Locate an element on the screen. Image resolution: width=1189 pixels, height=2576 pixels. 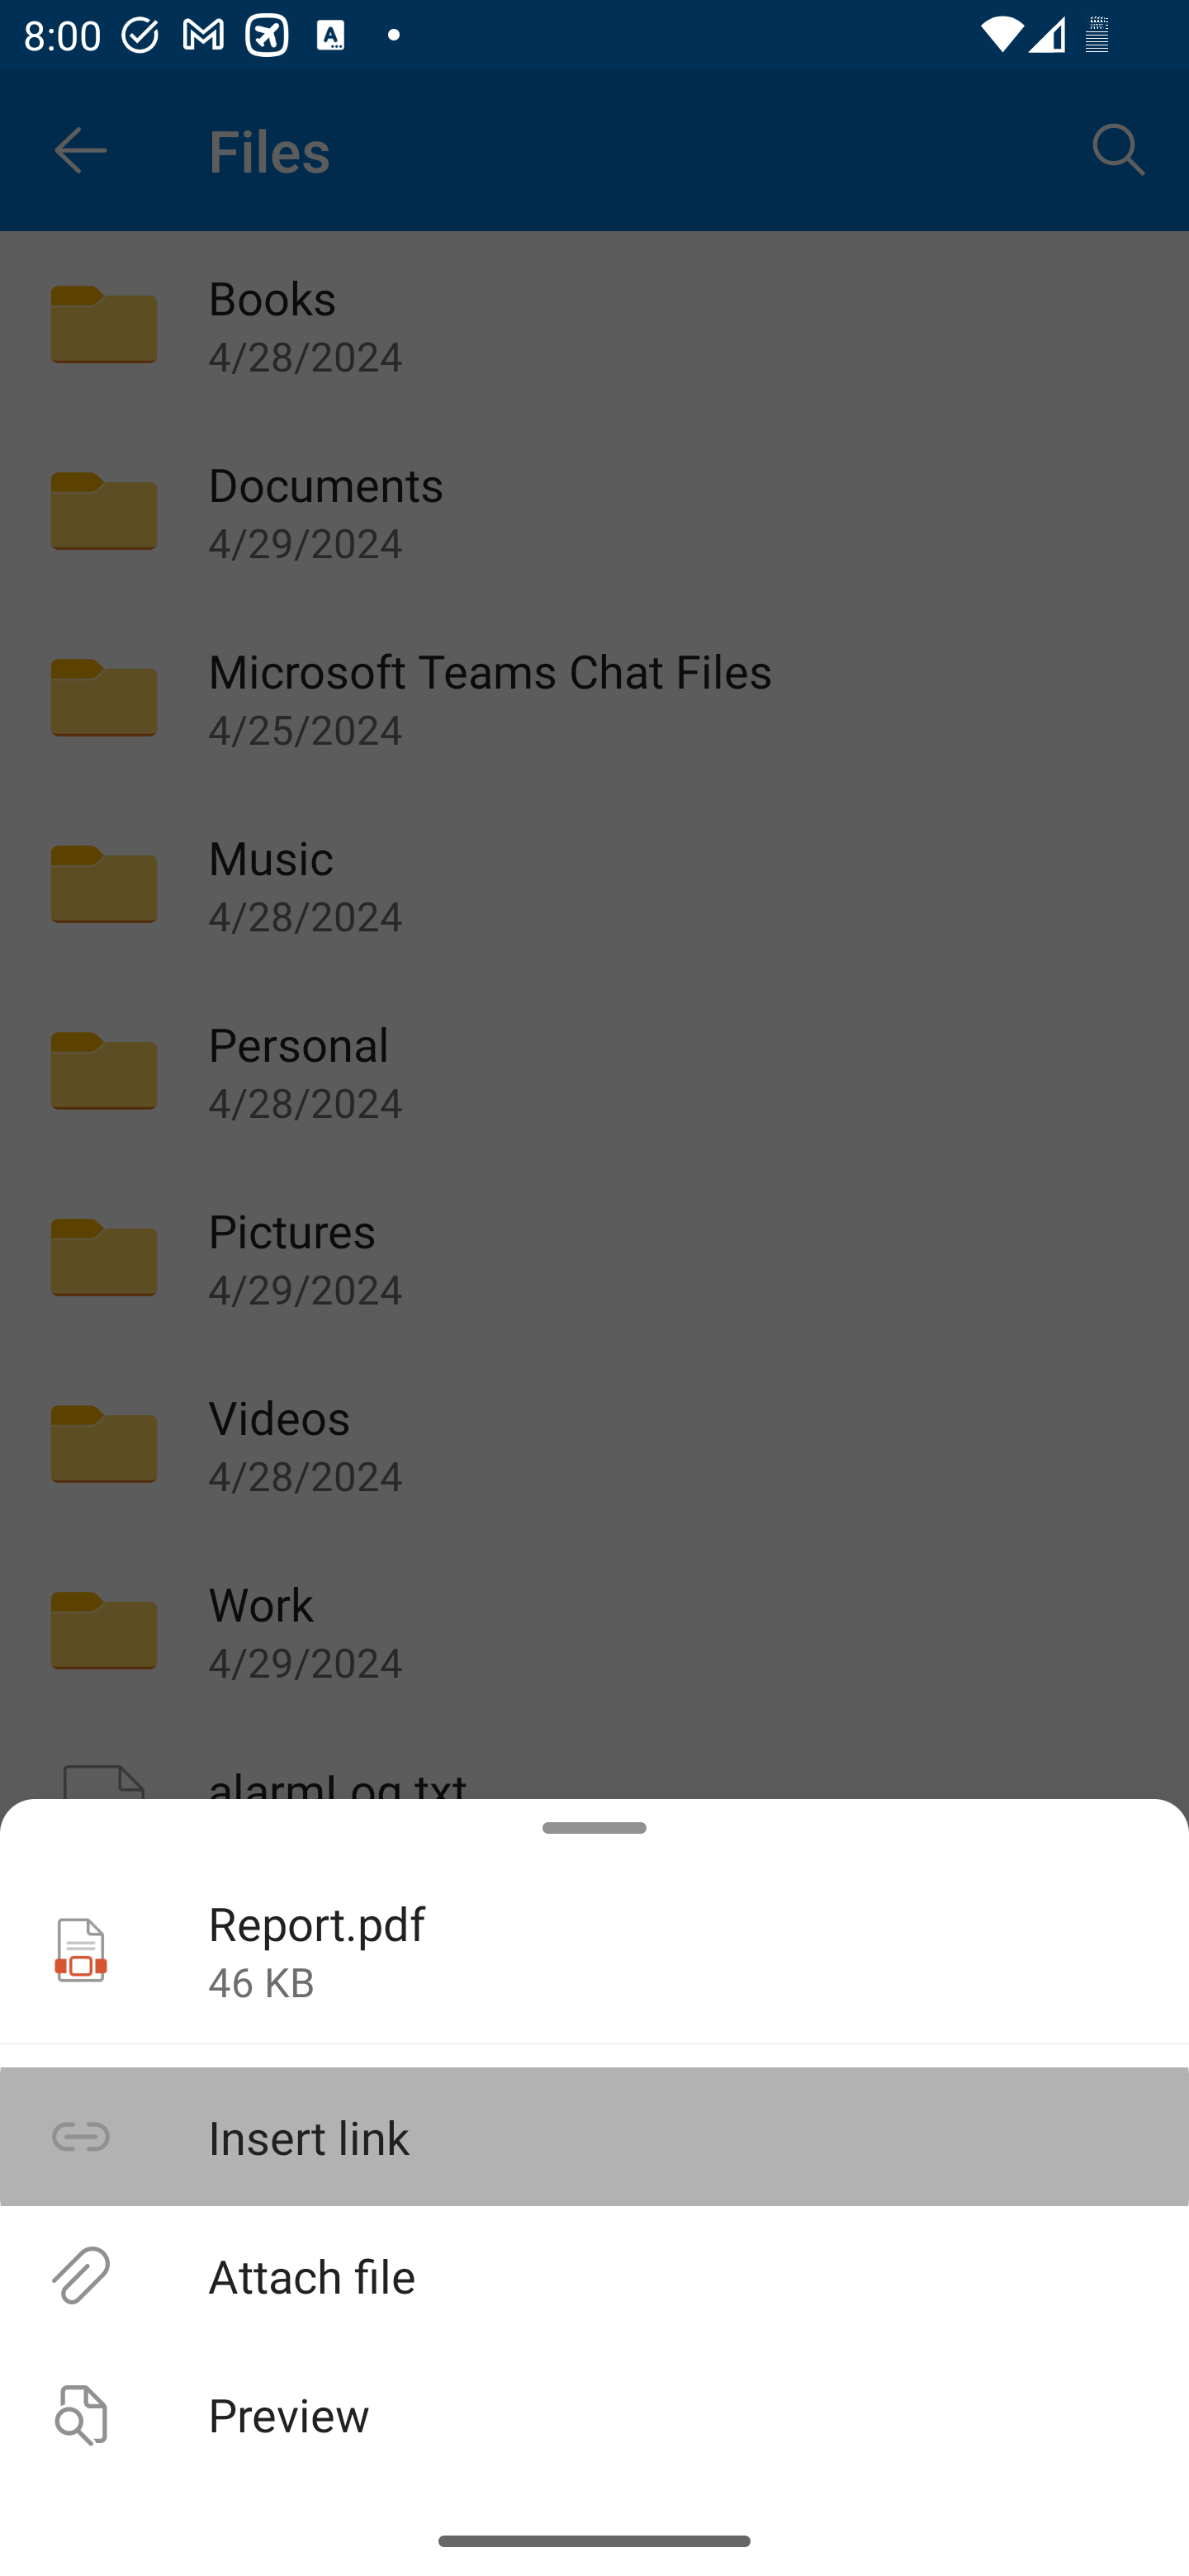
Preview is located at coordinates (594, 2413).